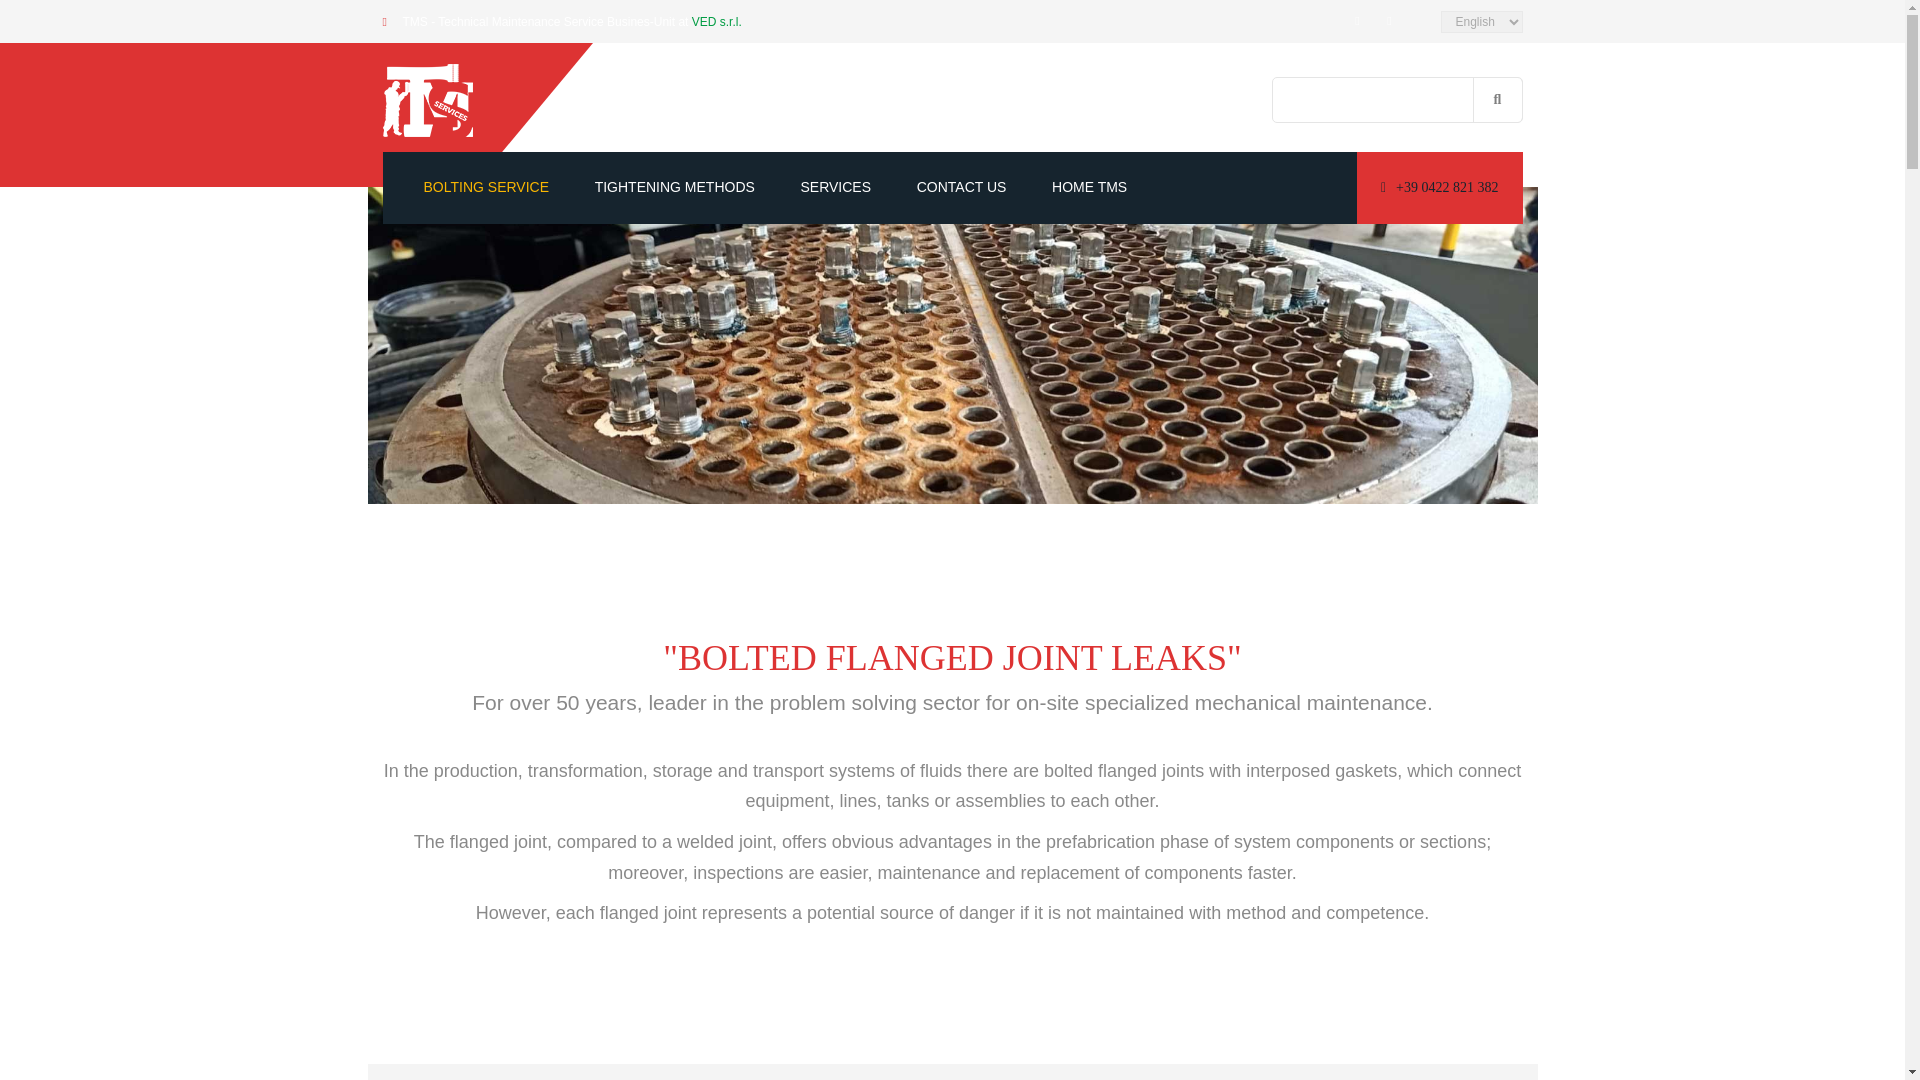  I want to click on TIGHTENING METHODS, so click(674, 188).